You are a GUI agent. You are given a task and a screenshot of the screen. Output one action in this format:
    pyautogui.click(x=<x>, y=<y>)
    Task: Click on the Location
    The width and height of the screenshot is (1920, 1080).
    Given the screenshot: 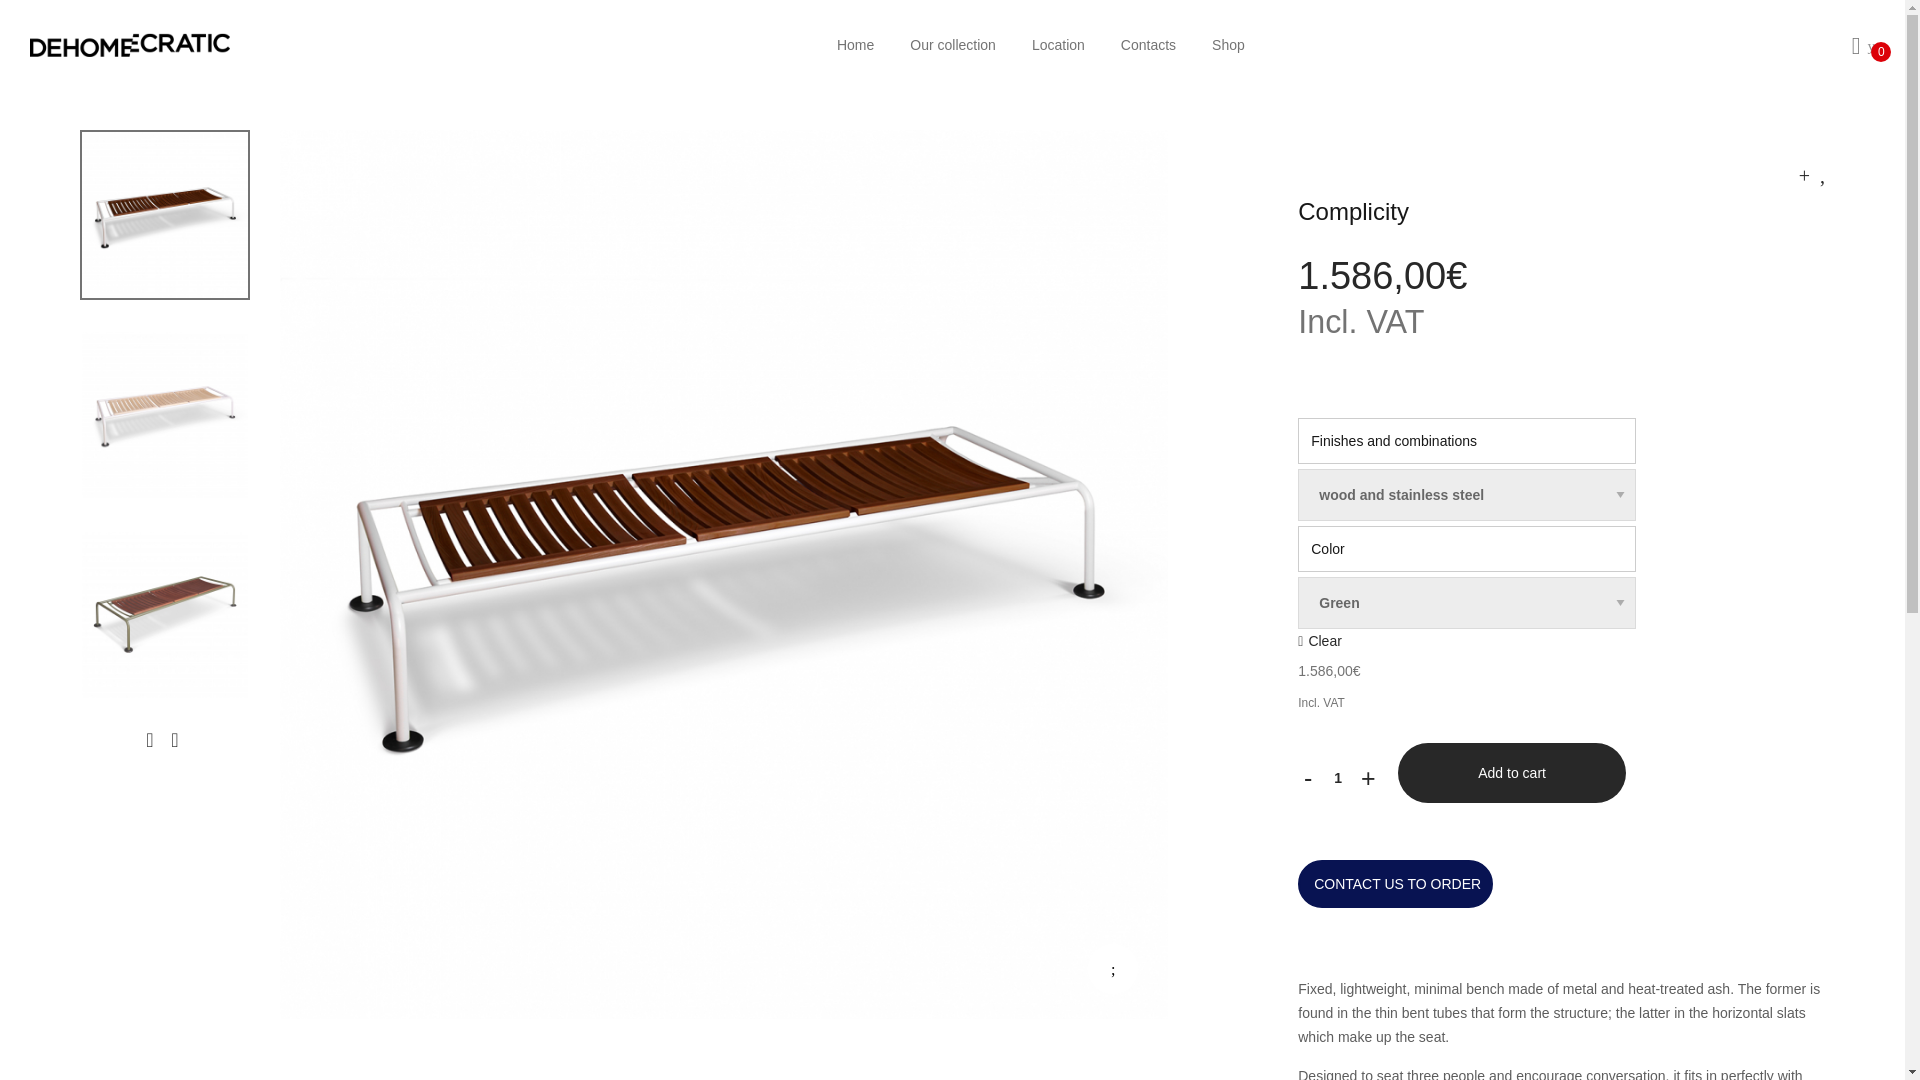 What is the action you would take?
    pyautogui.click(x=1058, y=44)
    